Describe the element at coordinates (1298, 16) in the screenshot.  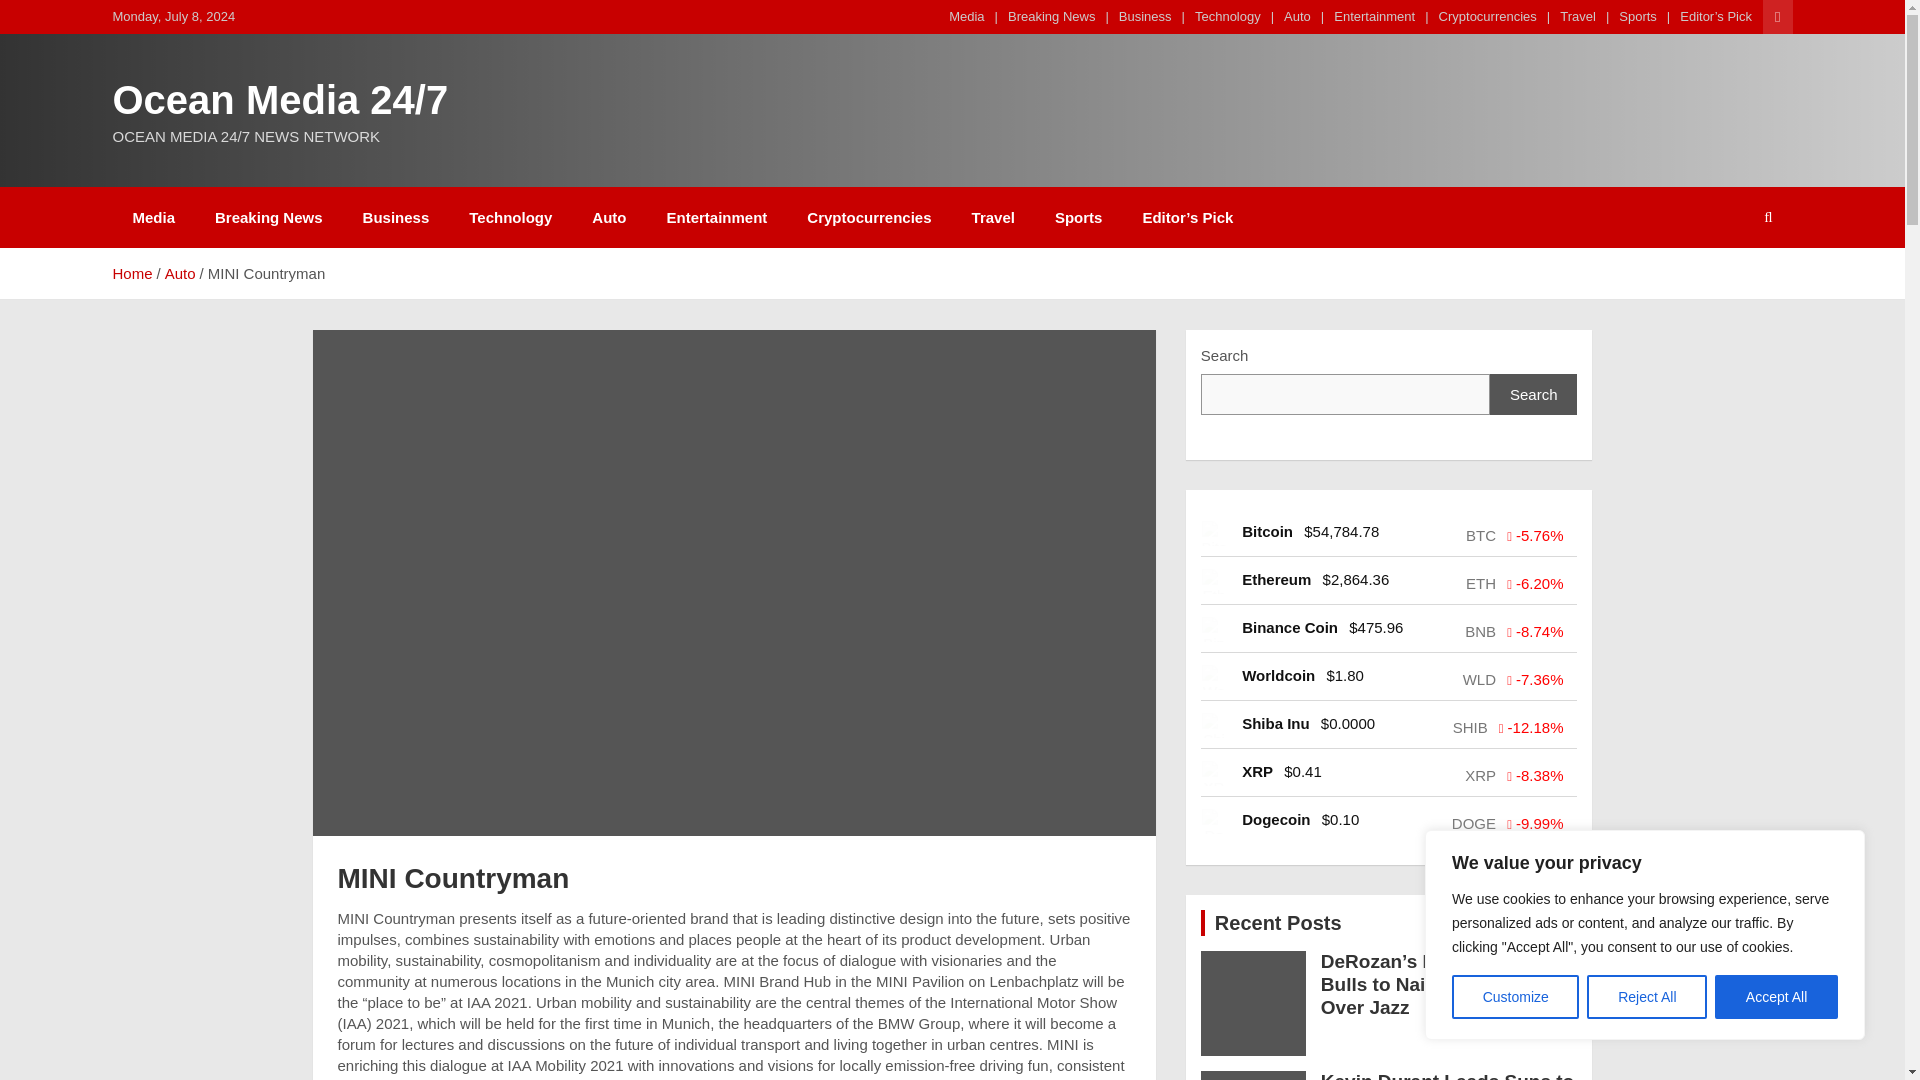
I see `Auto` at that location.